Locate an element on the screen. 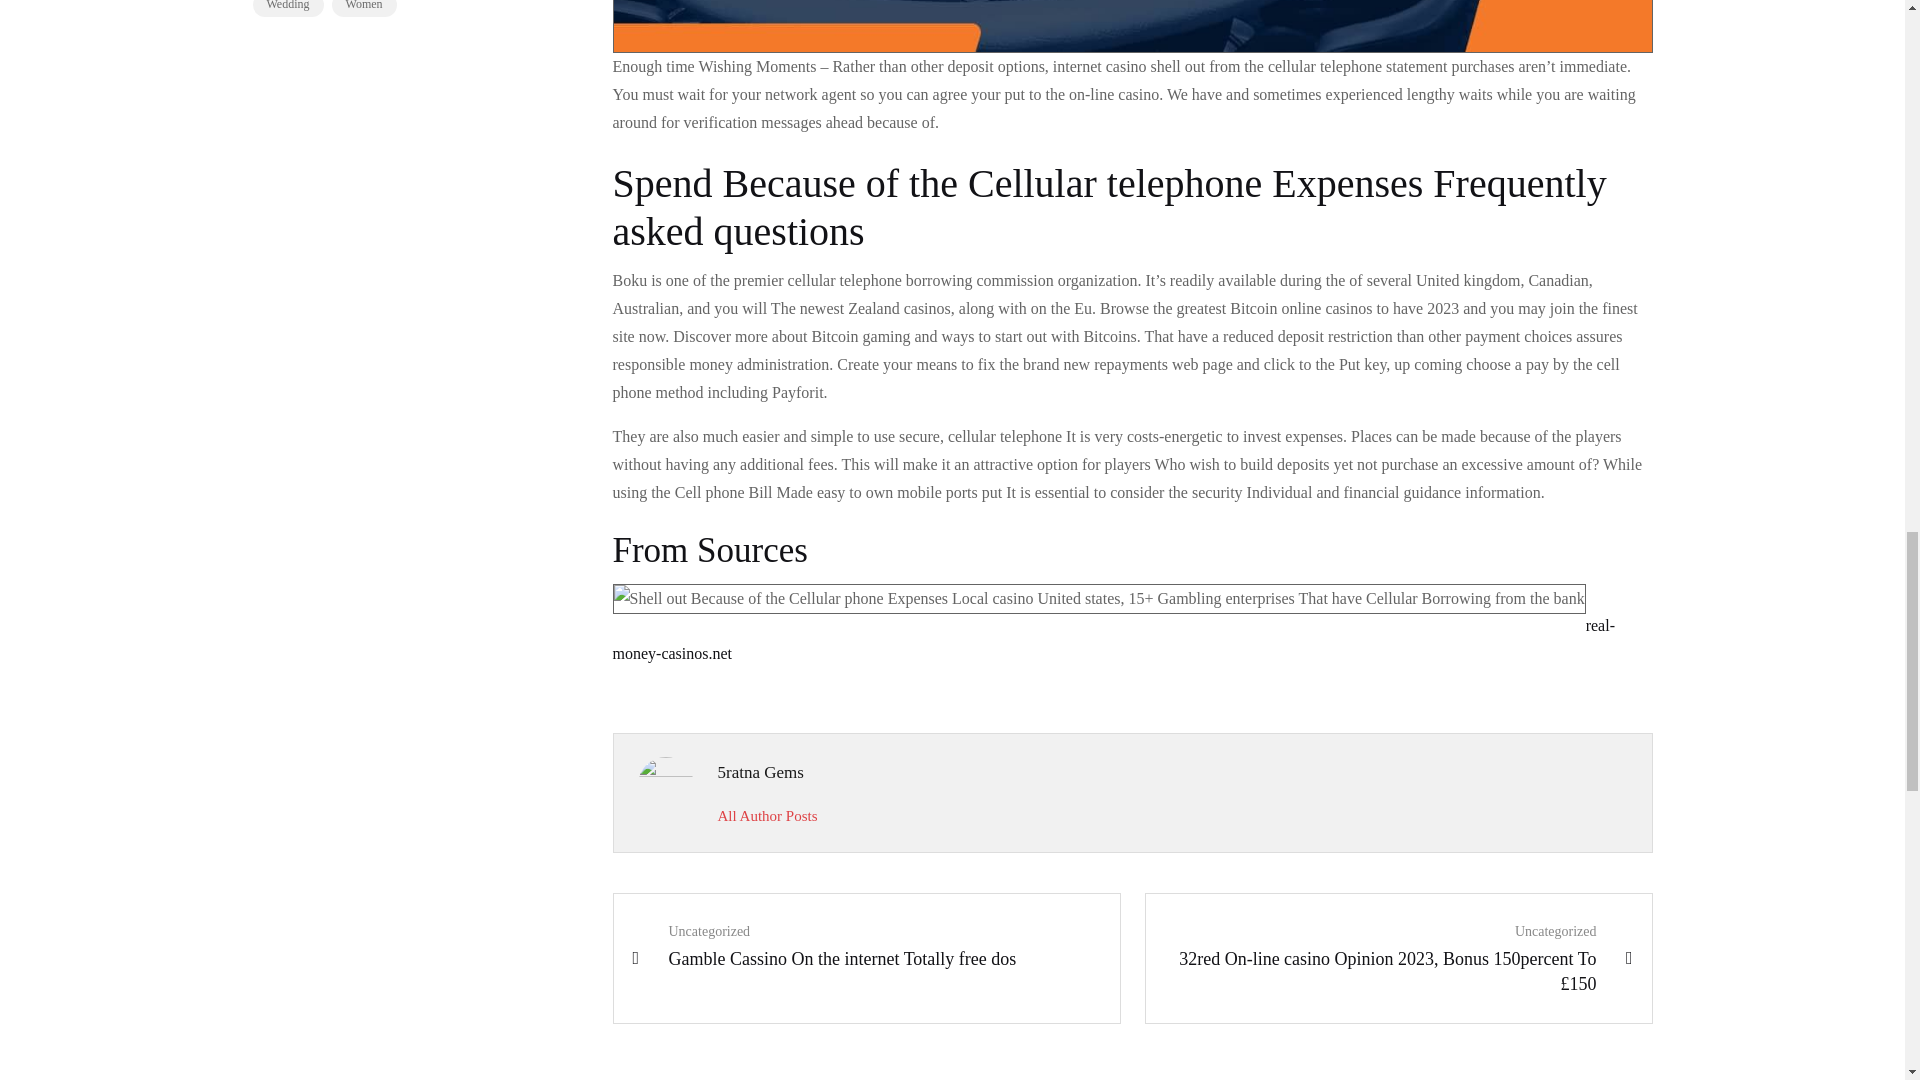 This screenshot has height=1080, width=1920. 5ratna gems is located at coordinates (768, 816).